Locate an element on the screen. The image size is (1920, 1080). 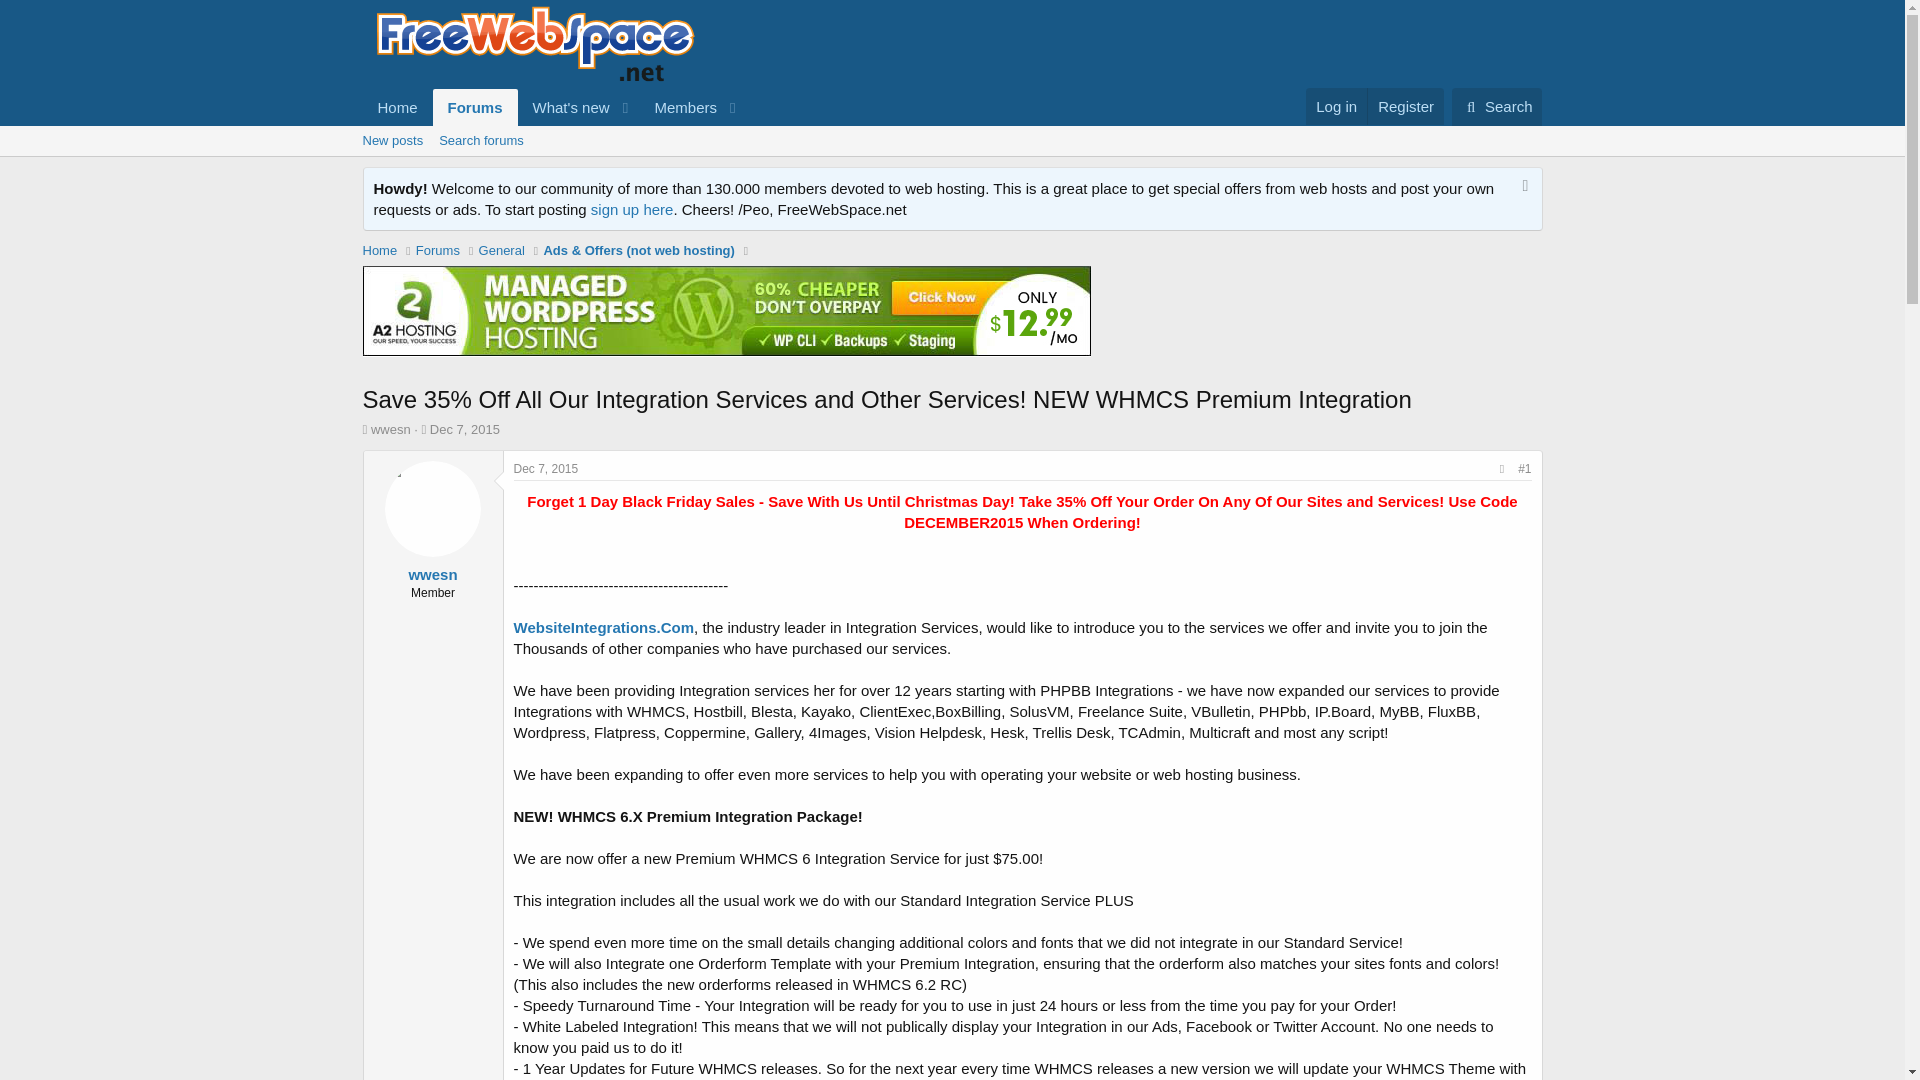
Dec 7, 2015 at 10:12 PM is located at coordinates (464, 430).